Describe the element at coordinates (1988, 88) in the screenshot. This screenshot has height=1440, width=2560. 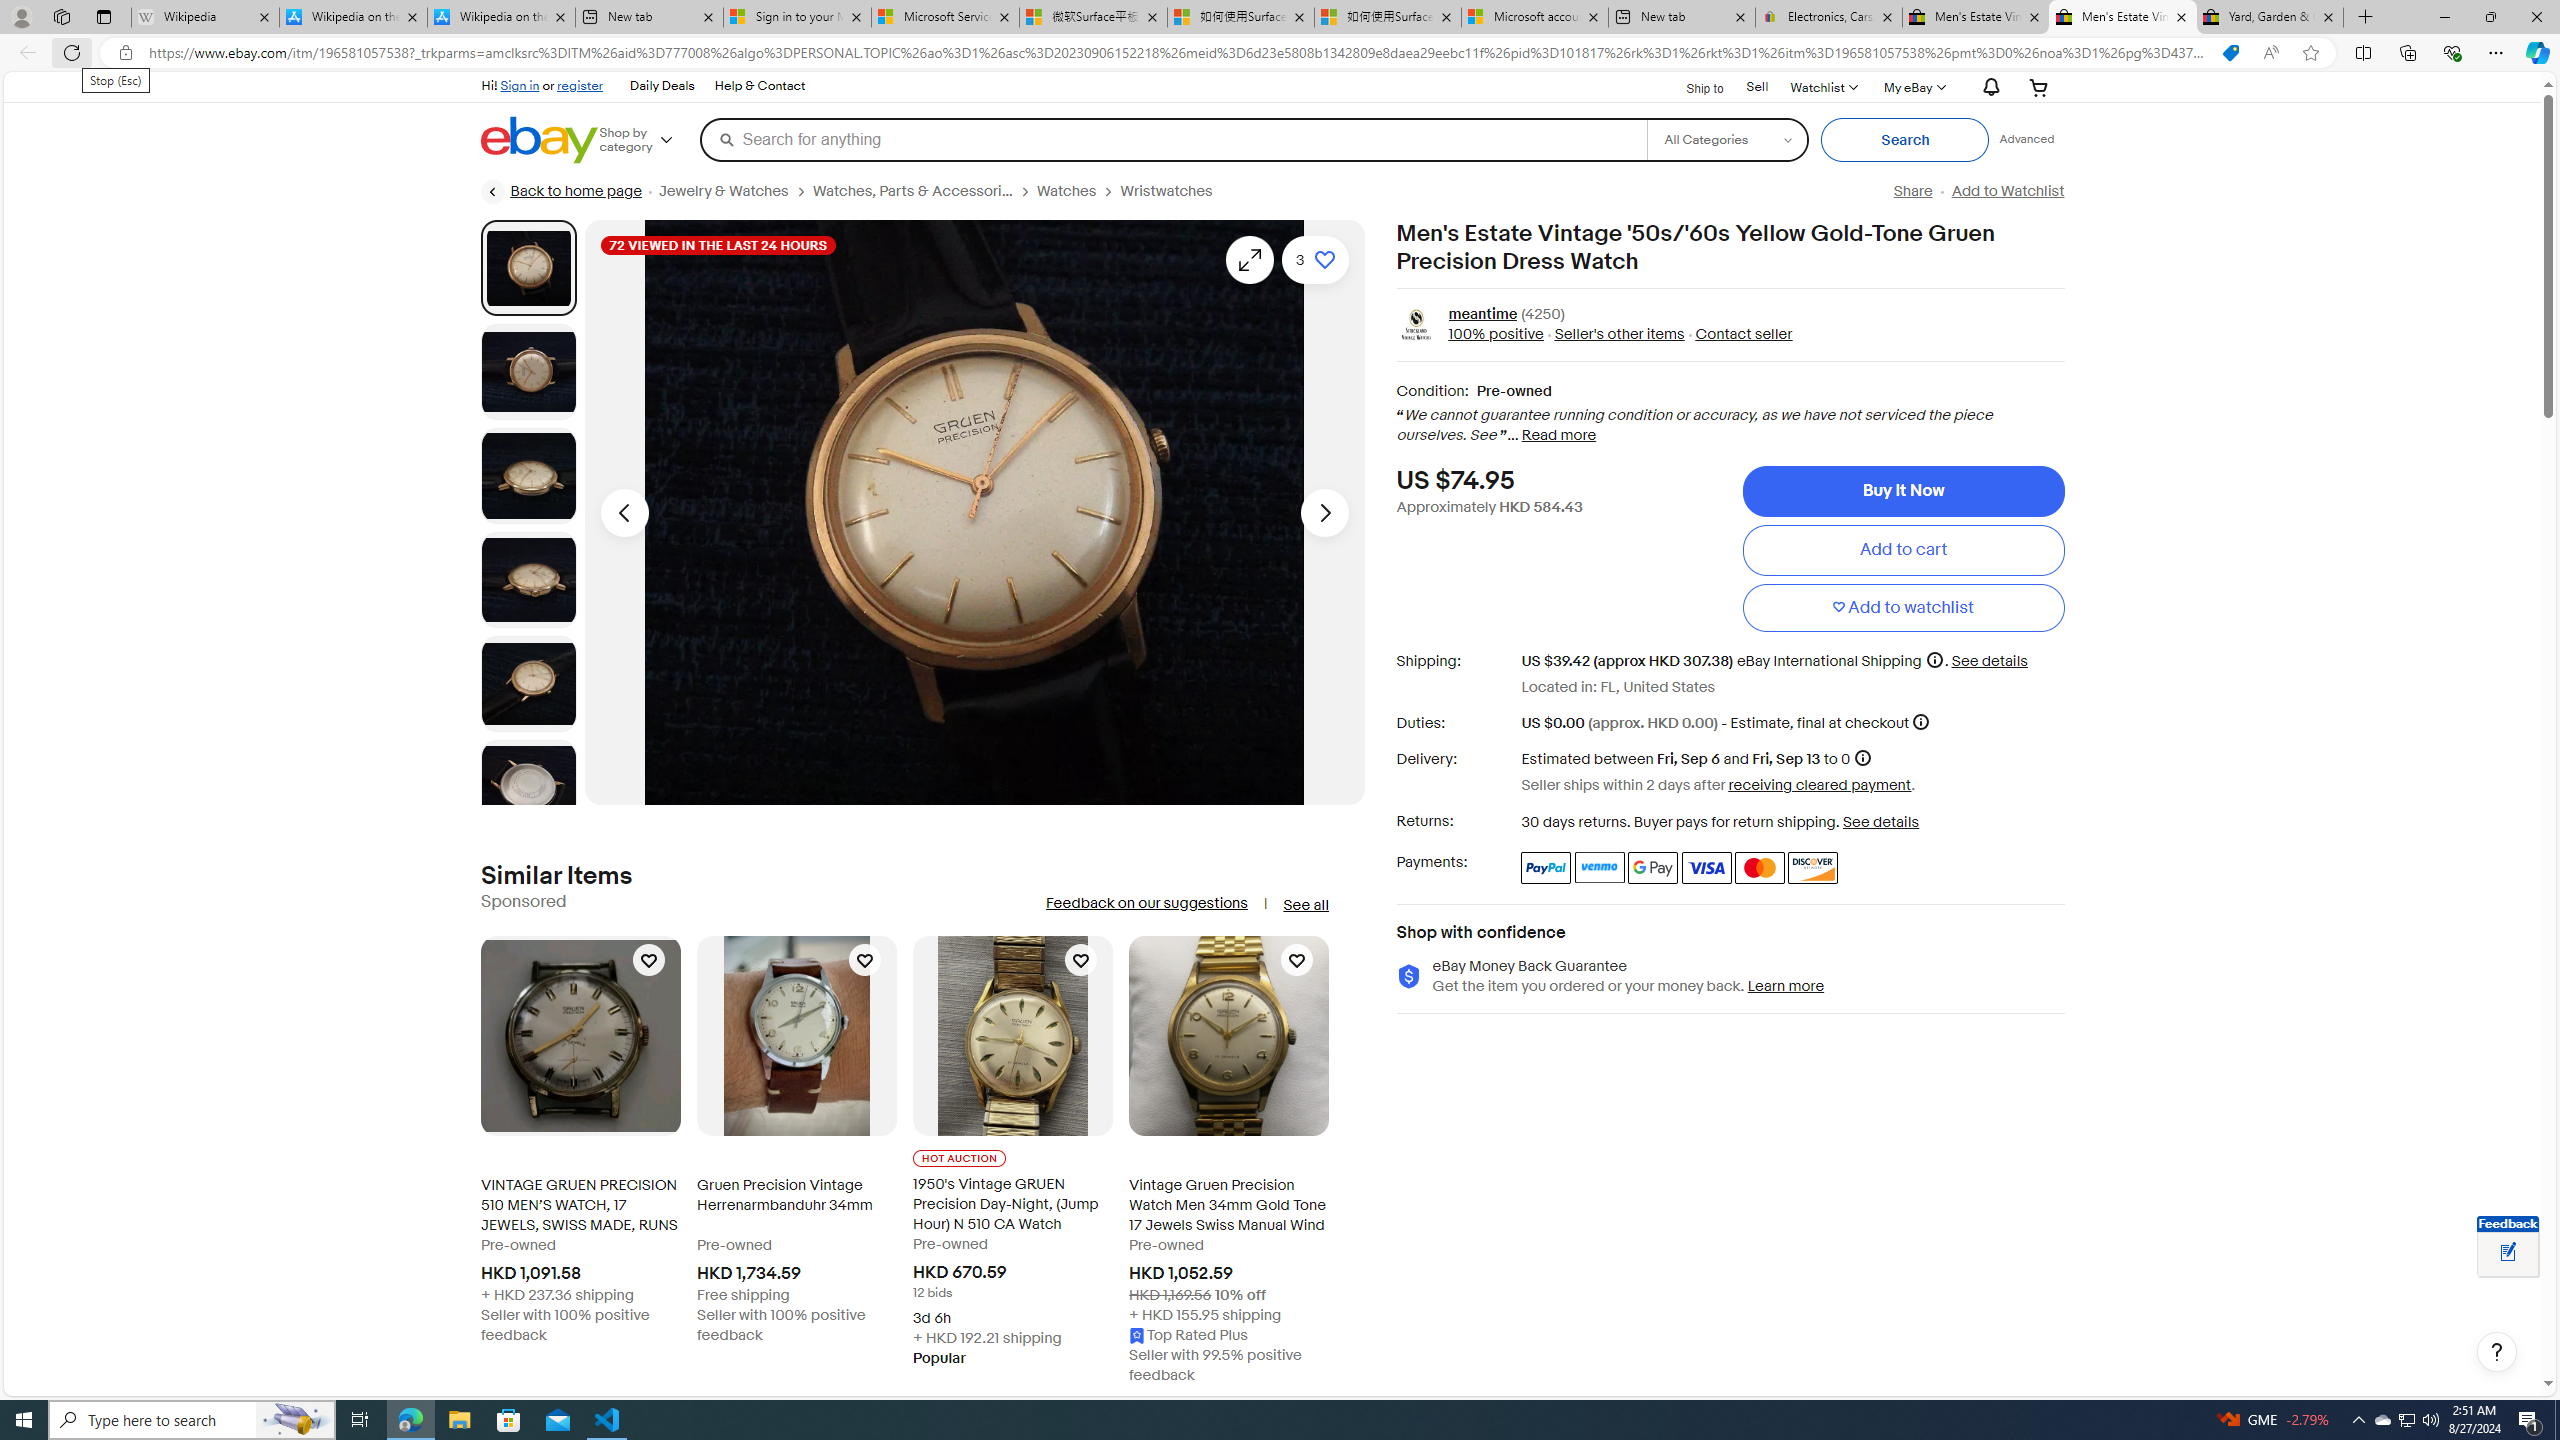
I see `AutomationID: gh-eb-Alerts` at that location.